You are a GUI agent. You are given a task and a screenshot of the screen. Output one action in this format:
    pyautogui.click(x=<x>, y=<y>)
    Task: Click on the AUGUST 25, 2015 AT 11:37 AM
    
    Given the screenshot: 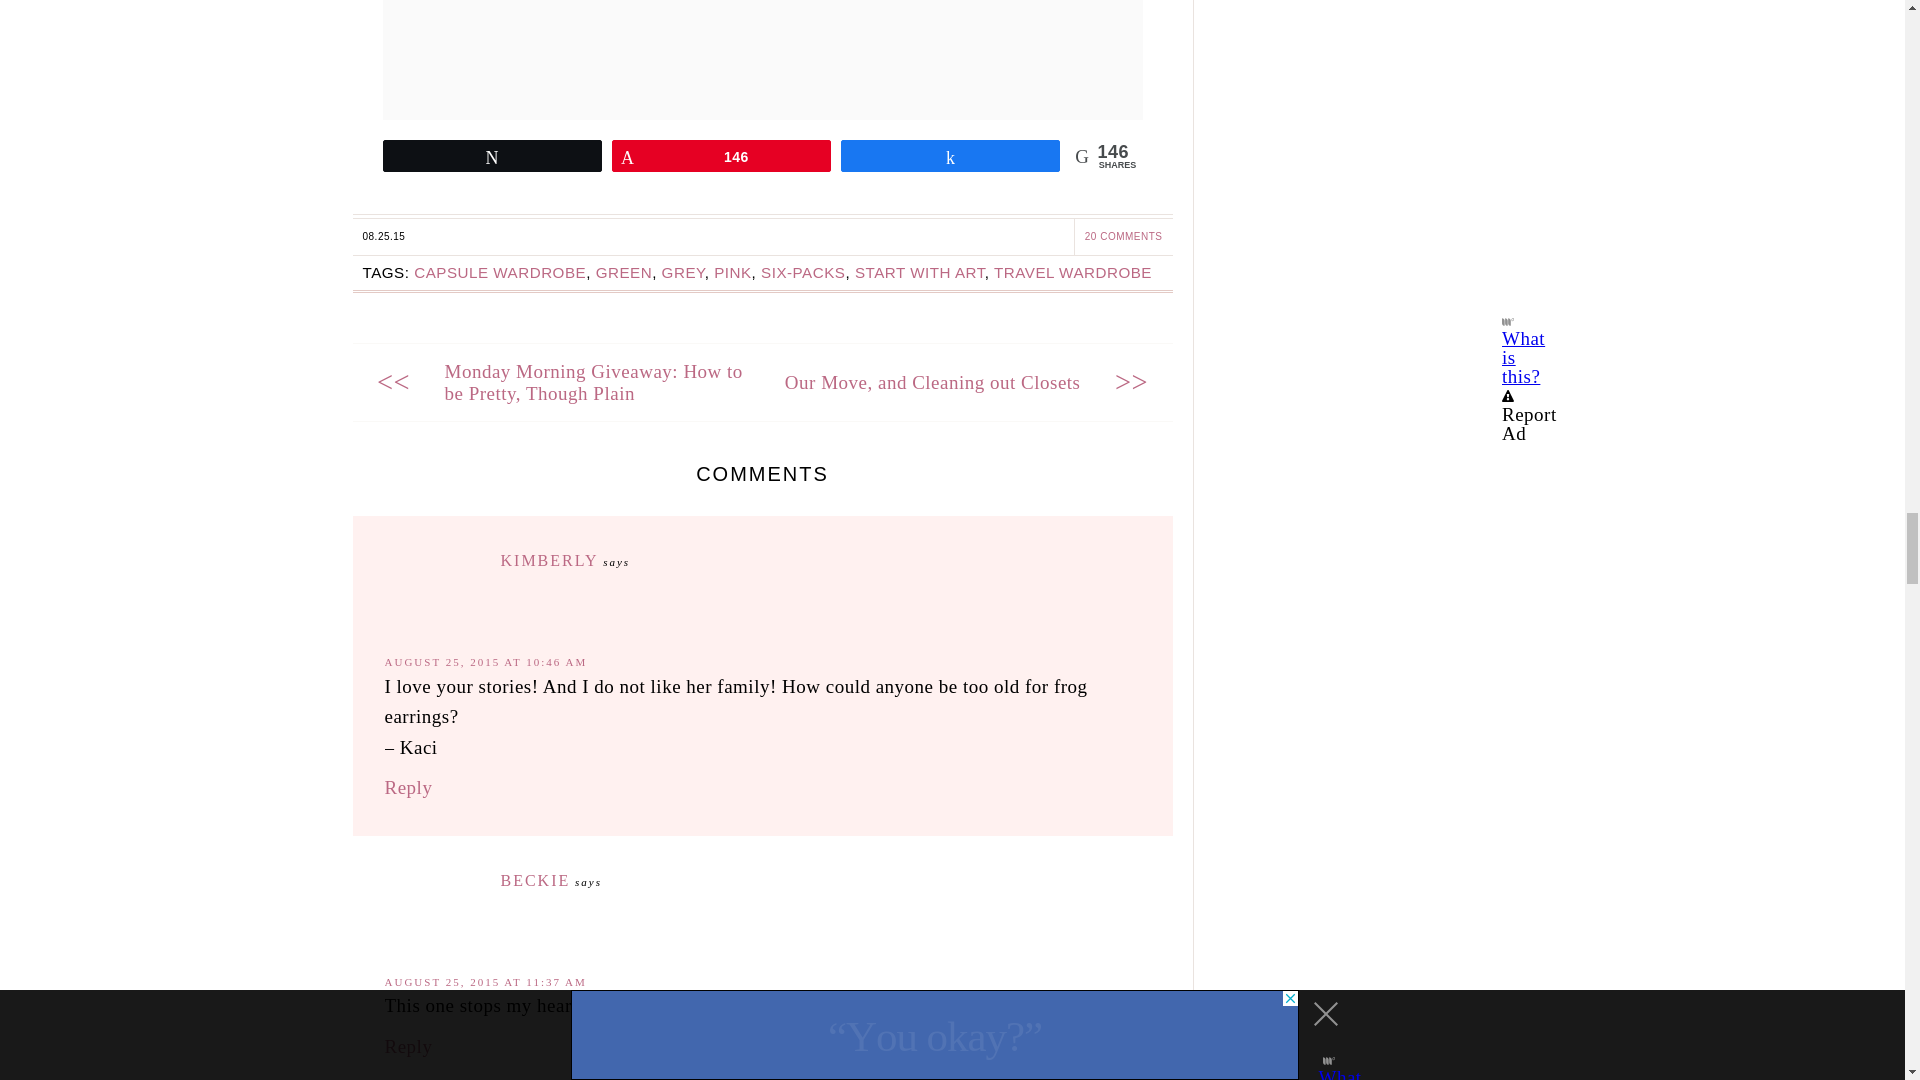 What is the action you would take?
    pyautogui.click(x=484, y=982)
    